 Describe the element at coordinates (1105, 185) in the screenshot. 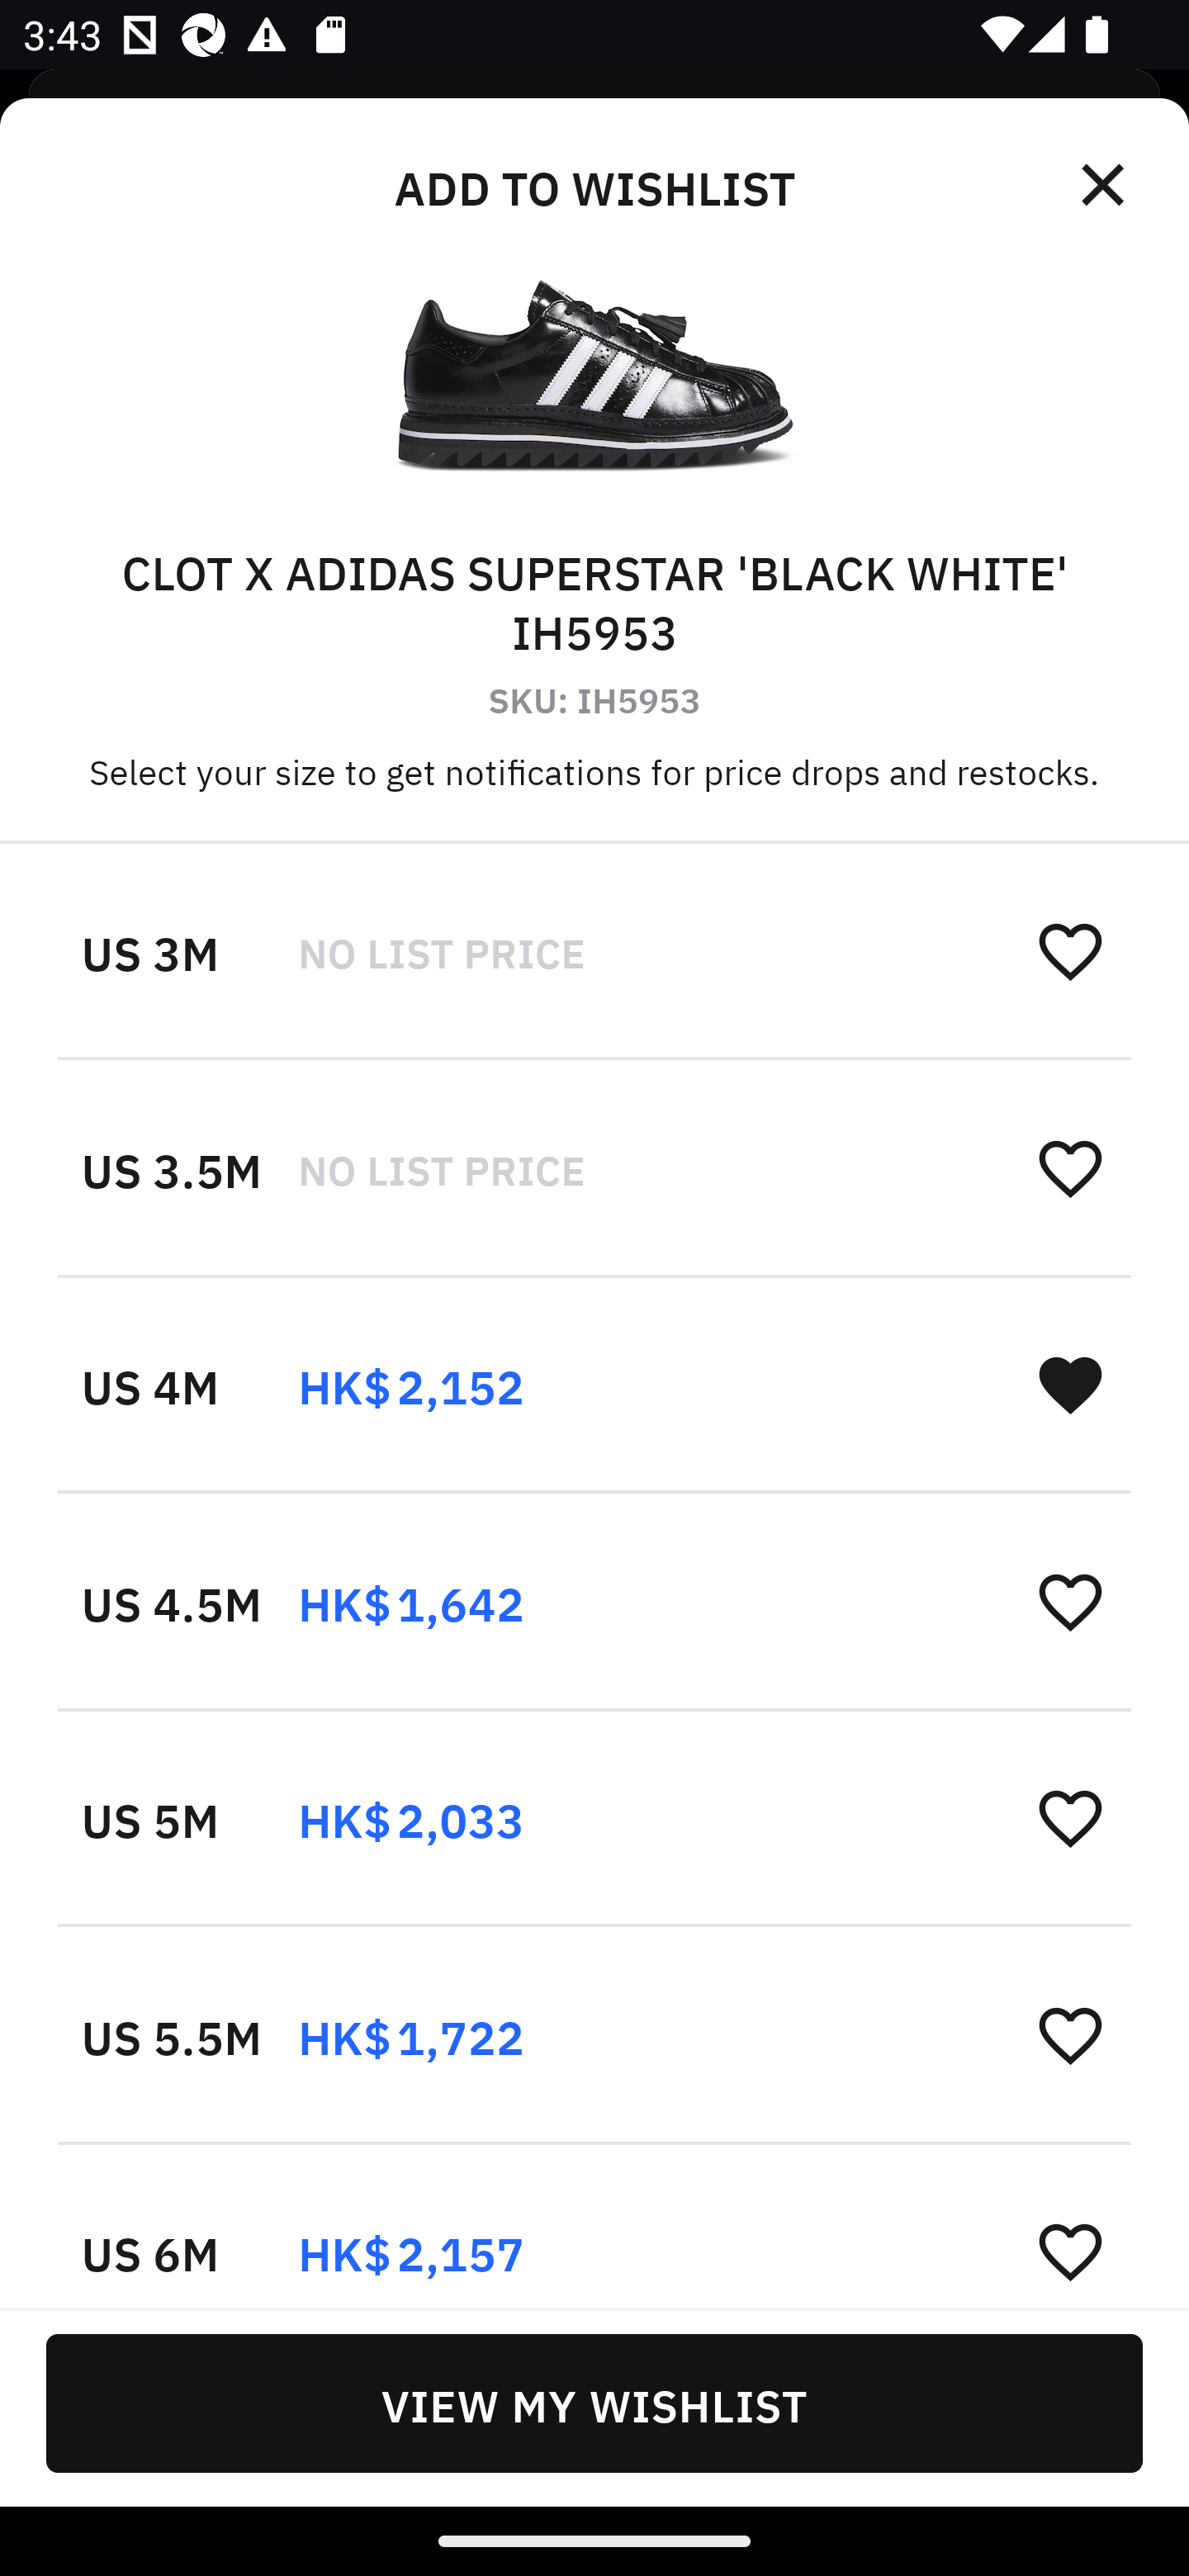

I see `` at that location.